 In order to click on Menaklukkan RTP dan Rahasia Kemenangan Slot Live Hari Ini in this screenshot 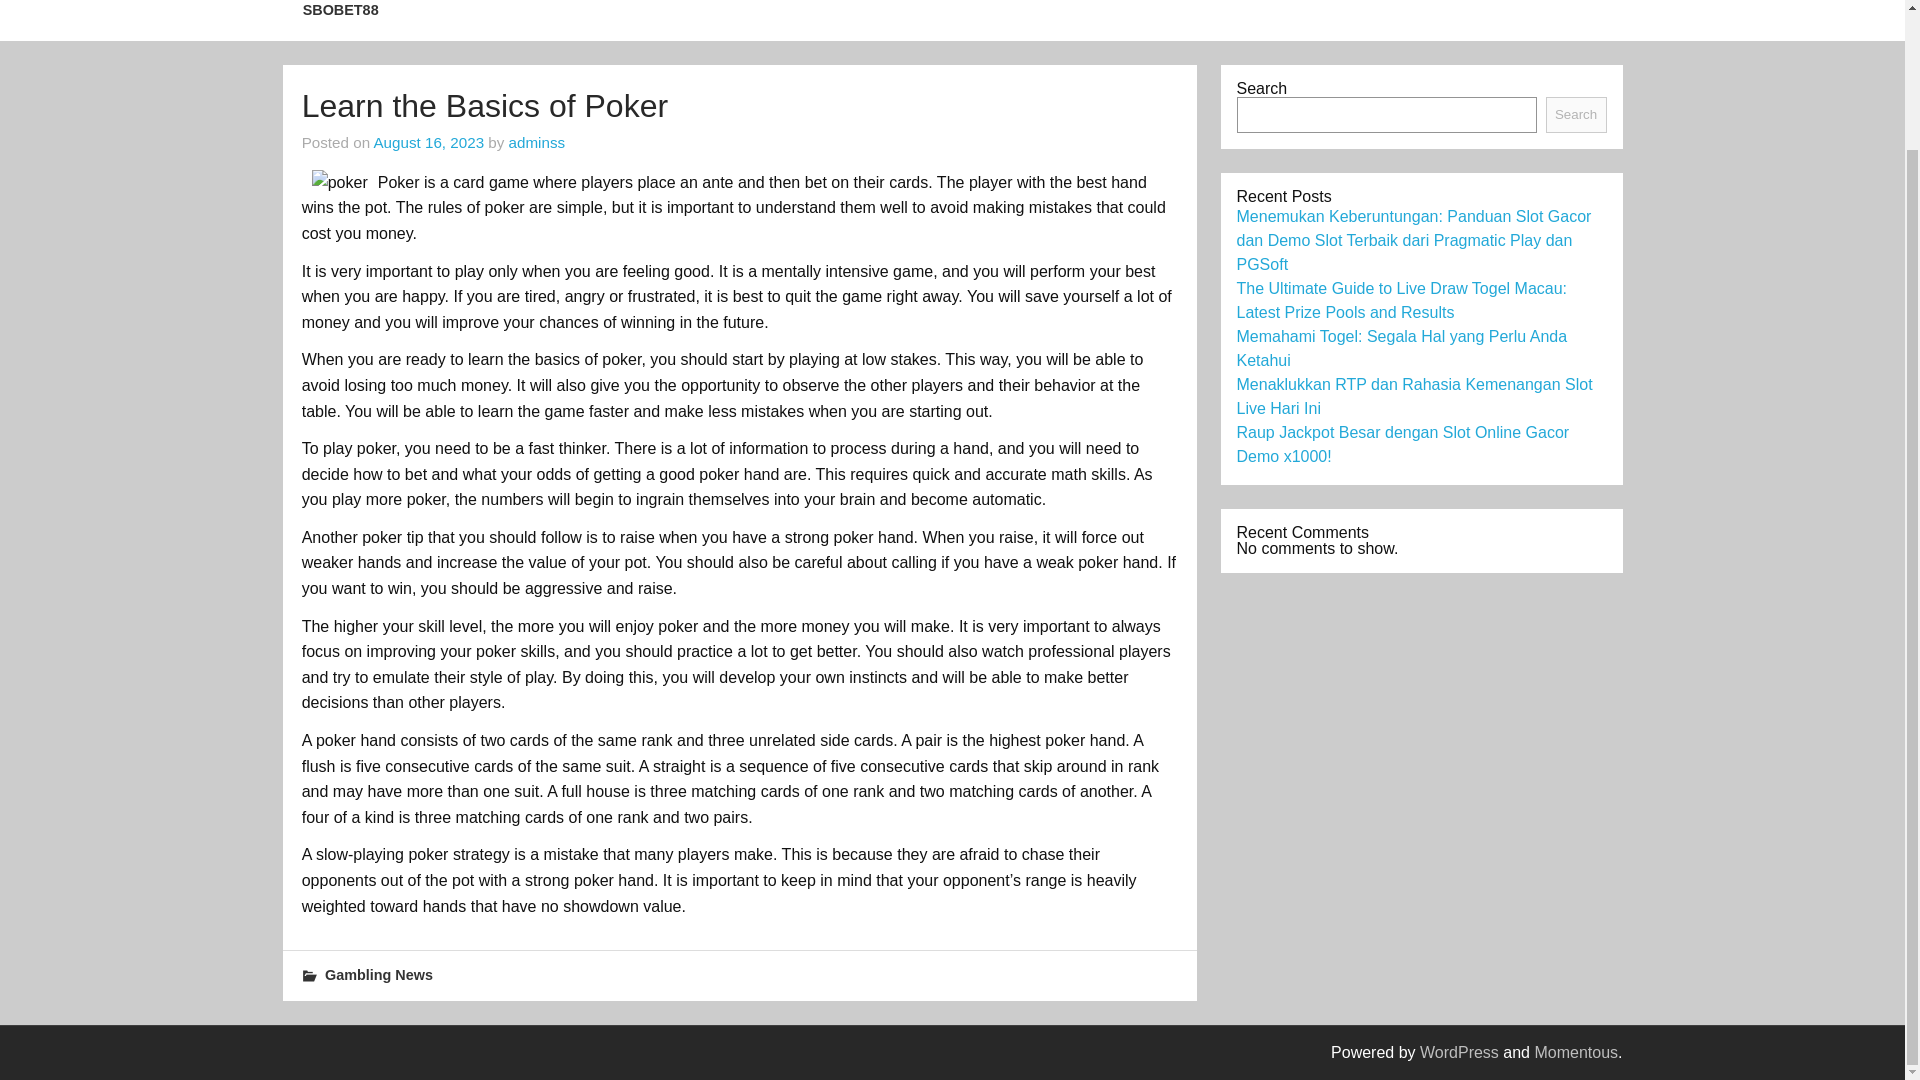, I will do `click(1414, 396)`.